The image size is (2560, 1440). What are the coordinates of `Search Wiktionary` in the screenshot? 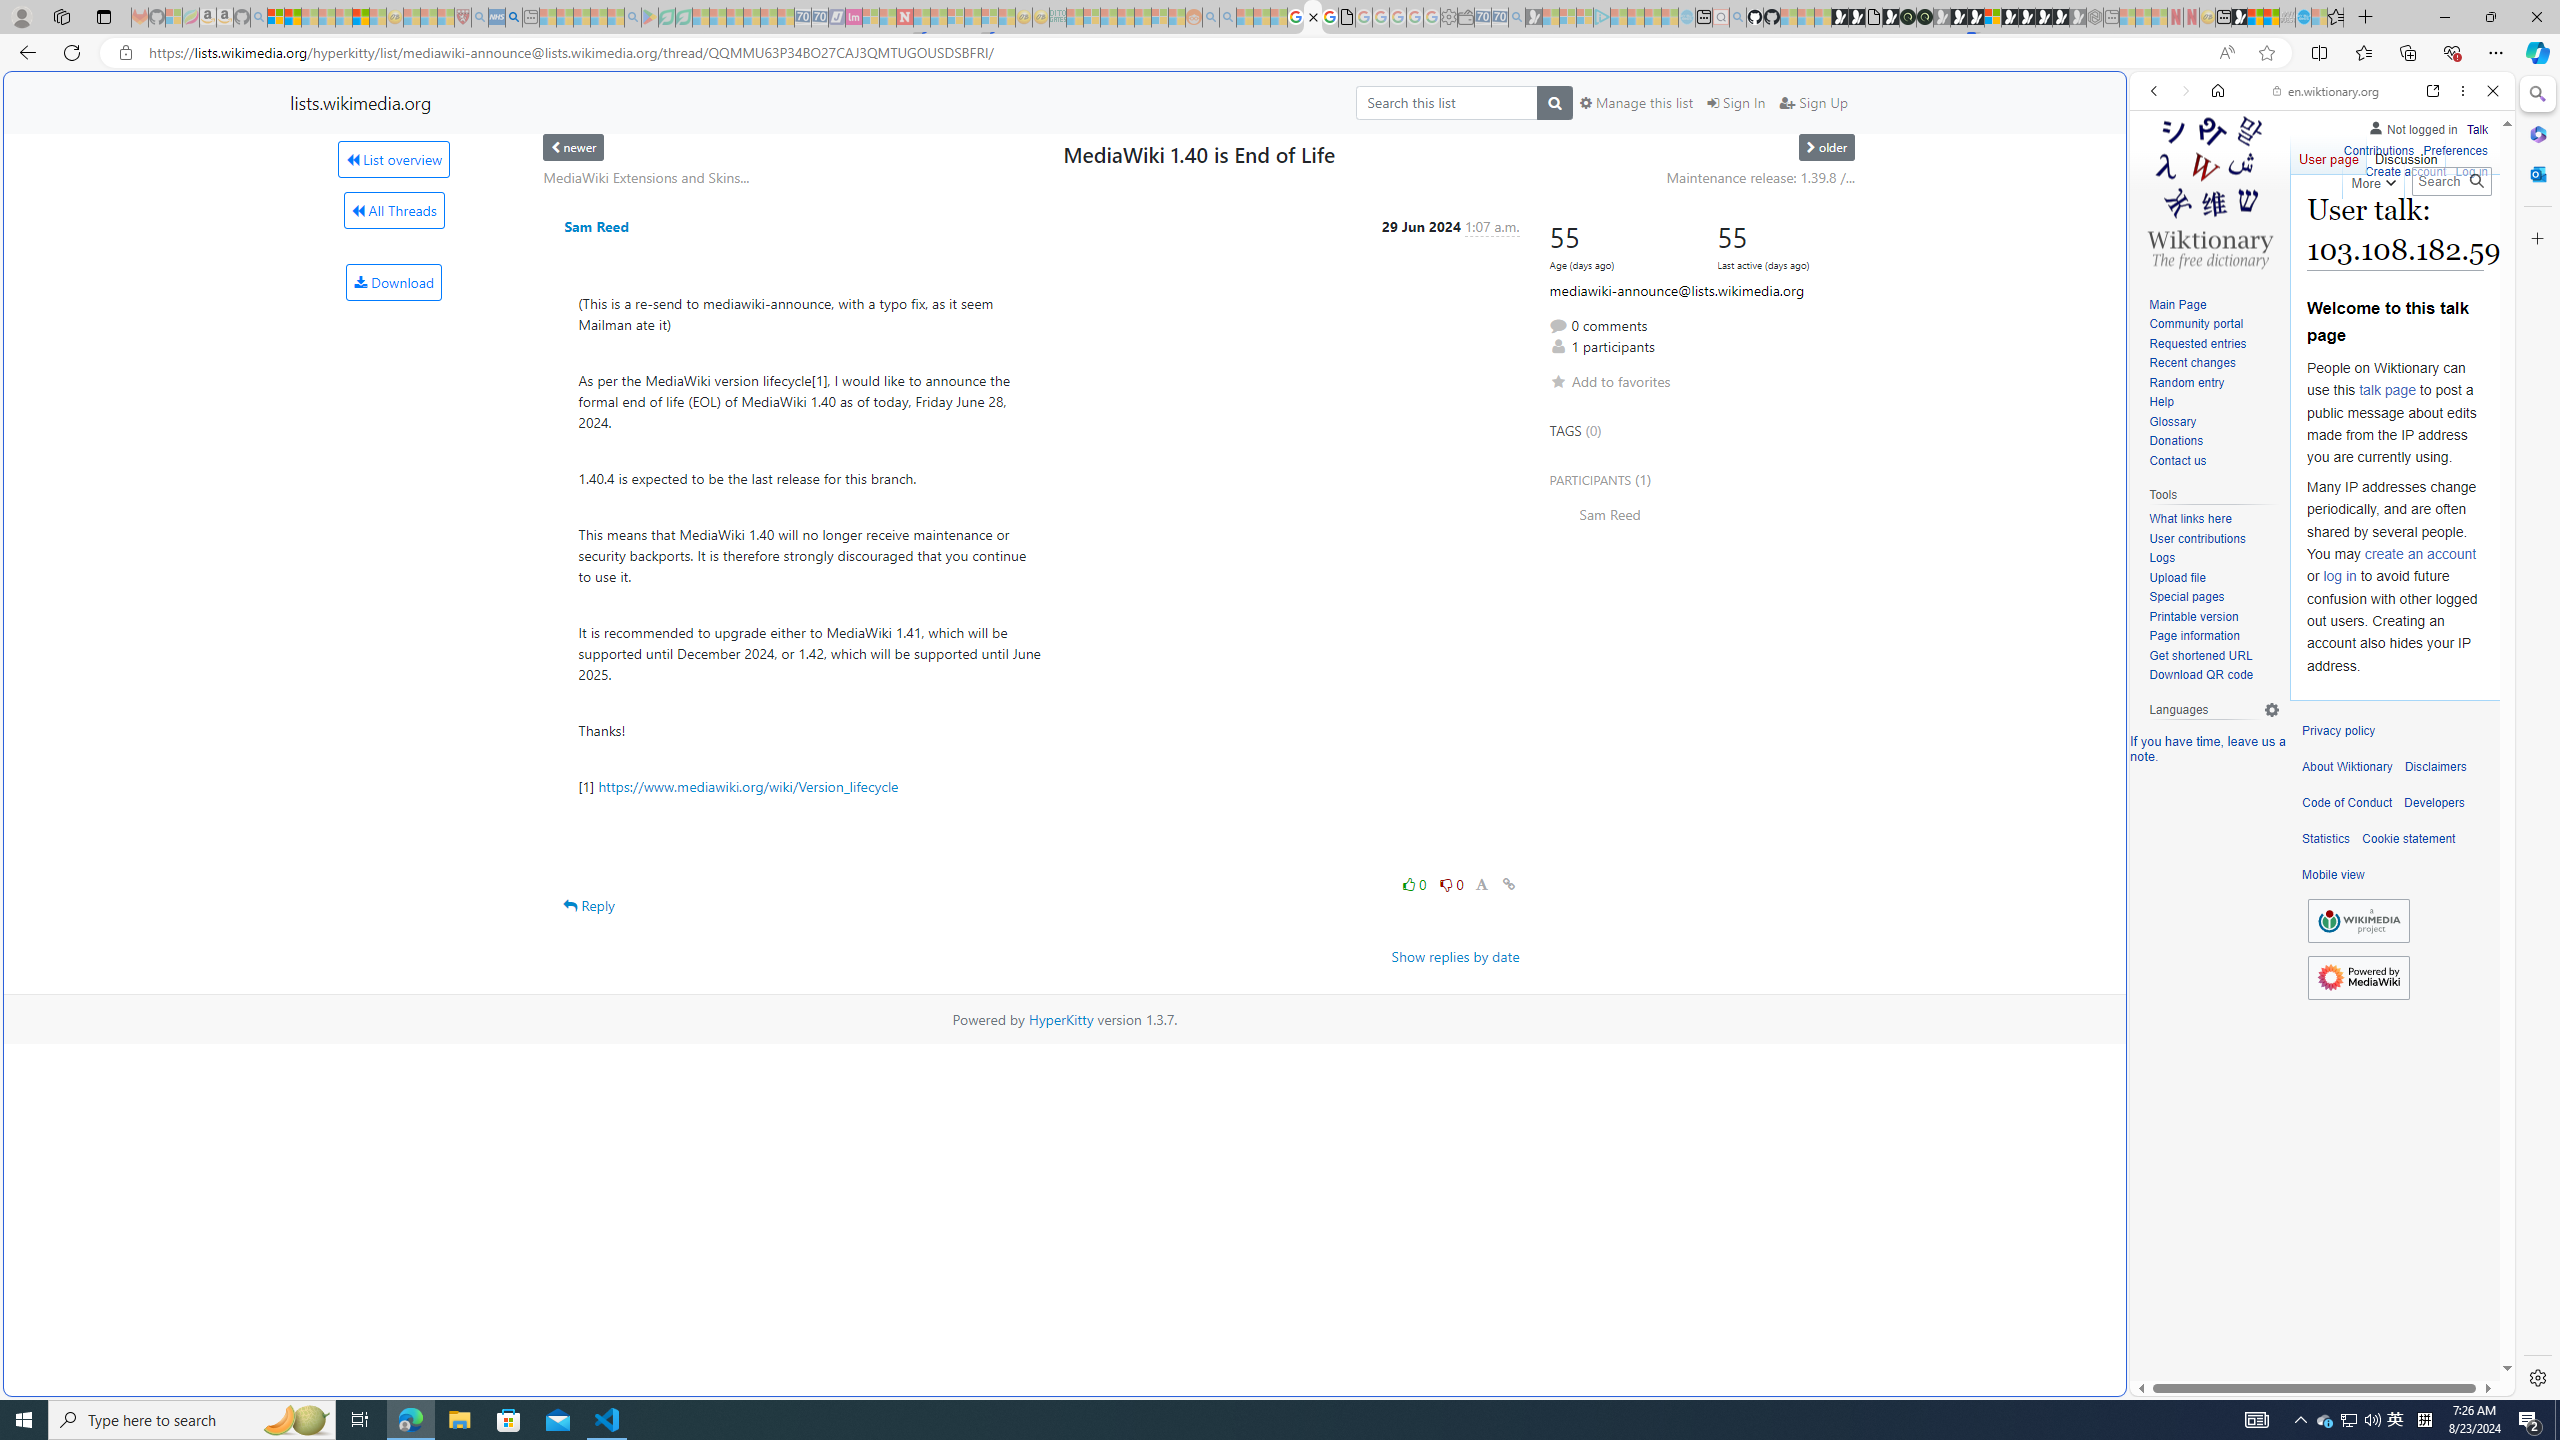 It's located at (2450, 181).